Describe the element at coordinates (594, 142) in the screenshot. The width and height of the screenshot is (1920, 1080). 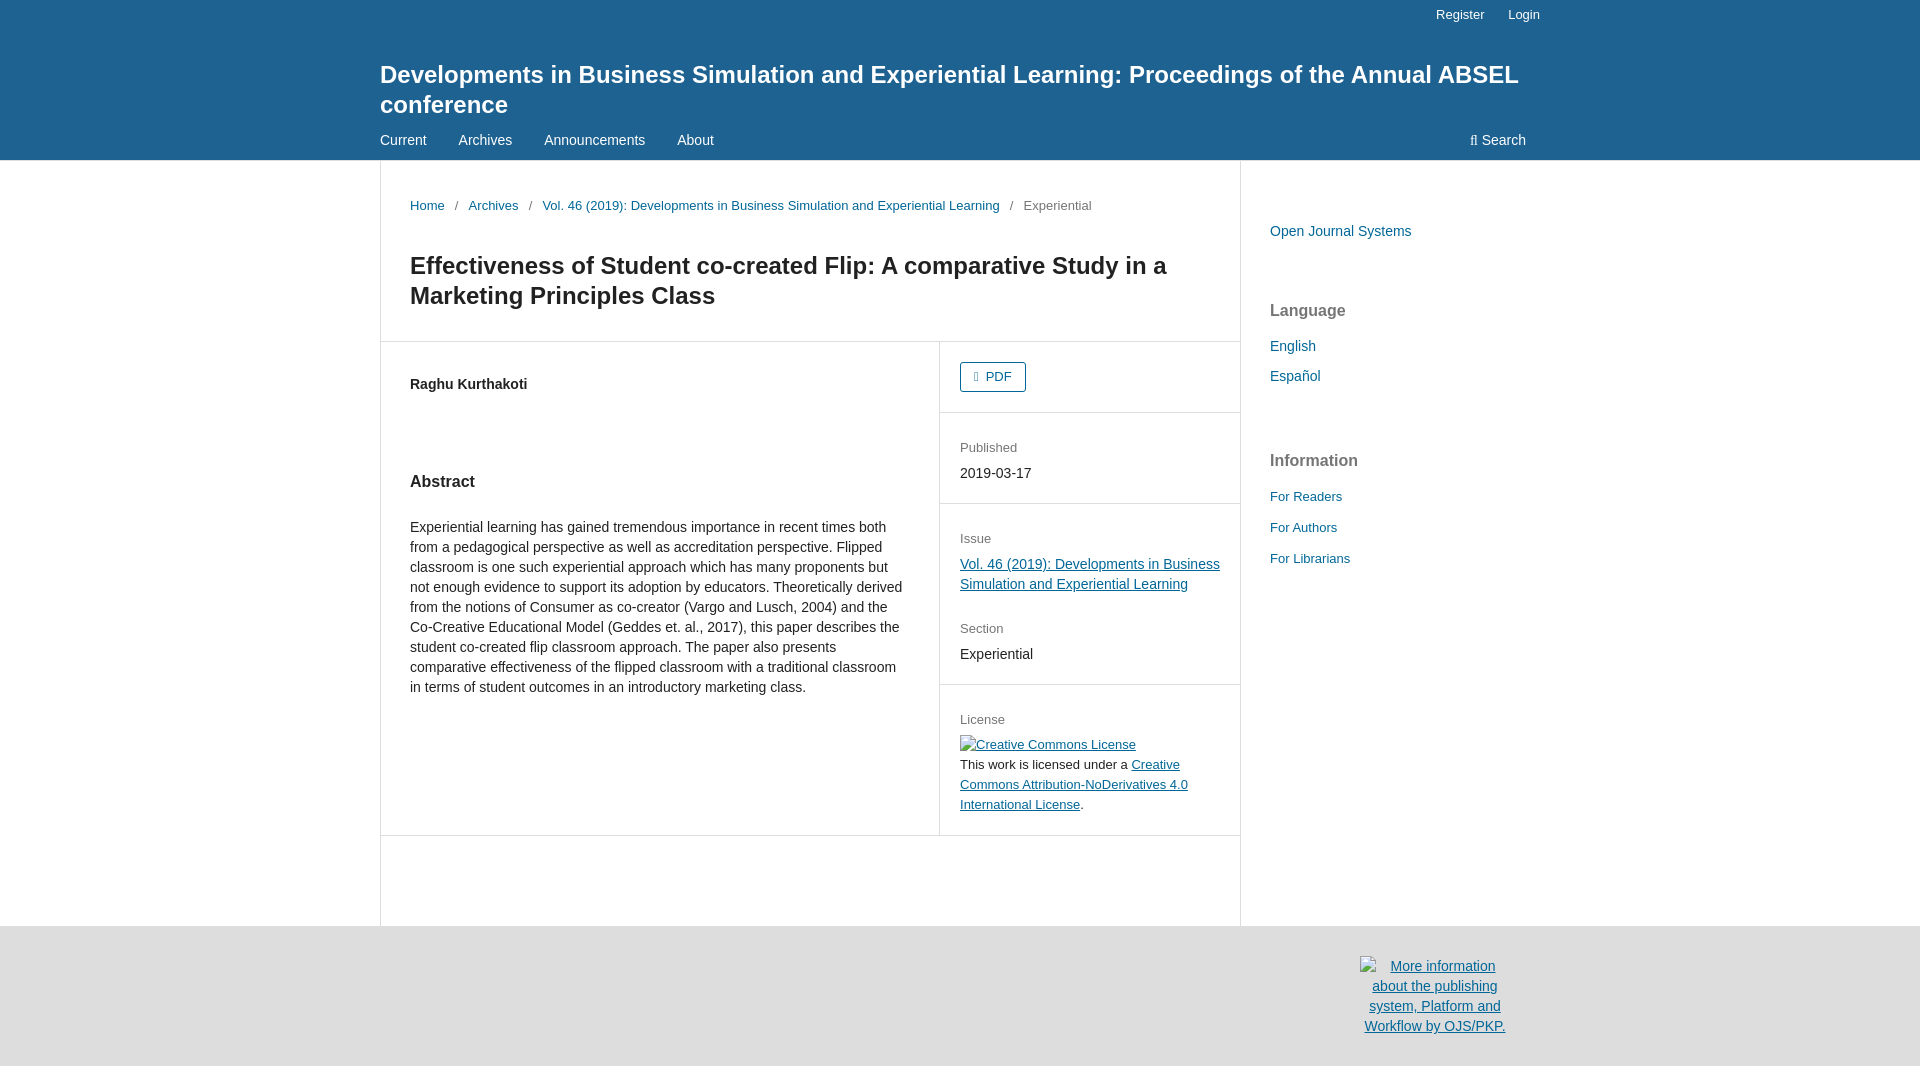
I see `Announcements` at that location.